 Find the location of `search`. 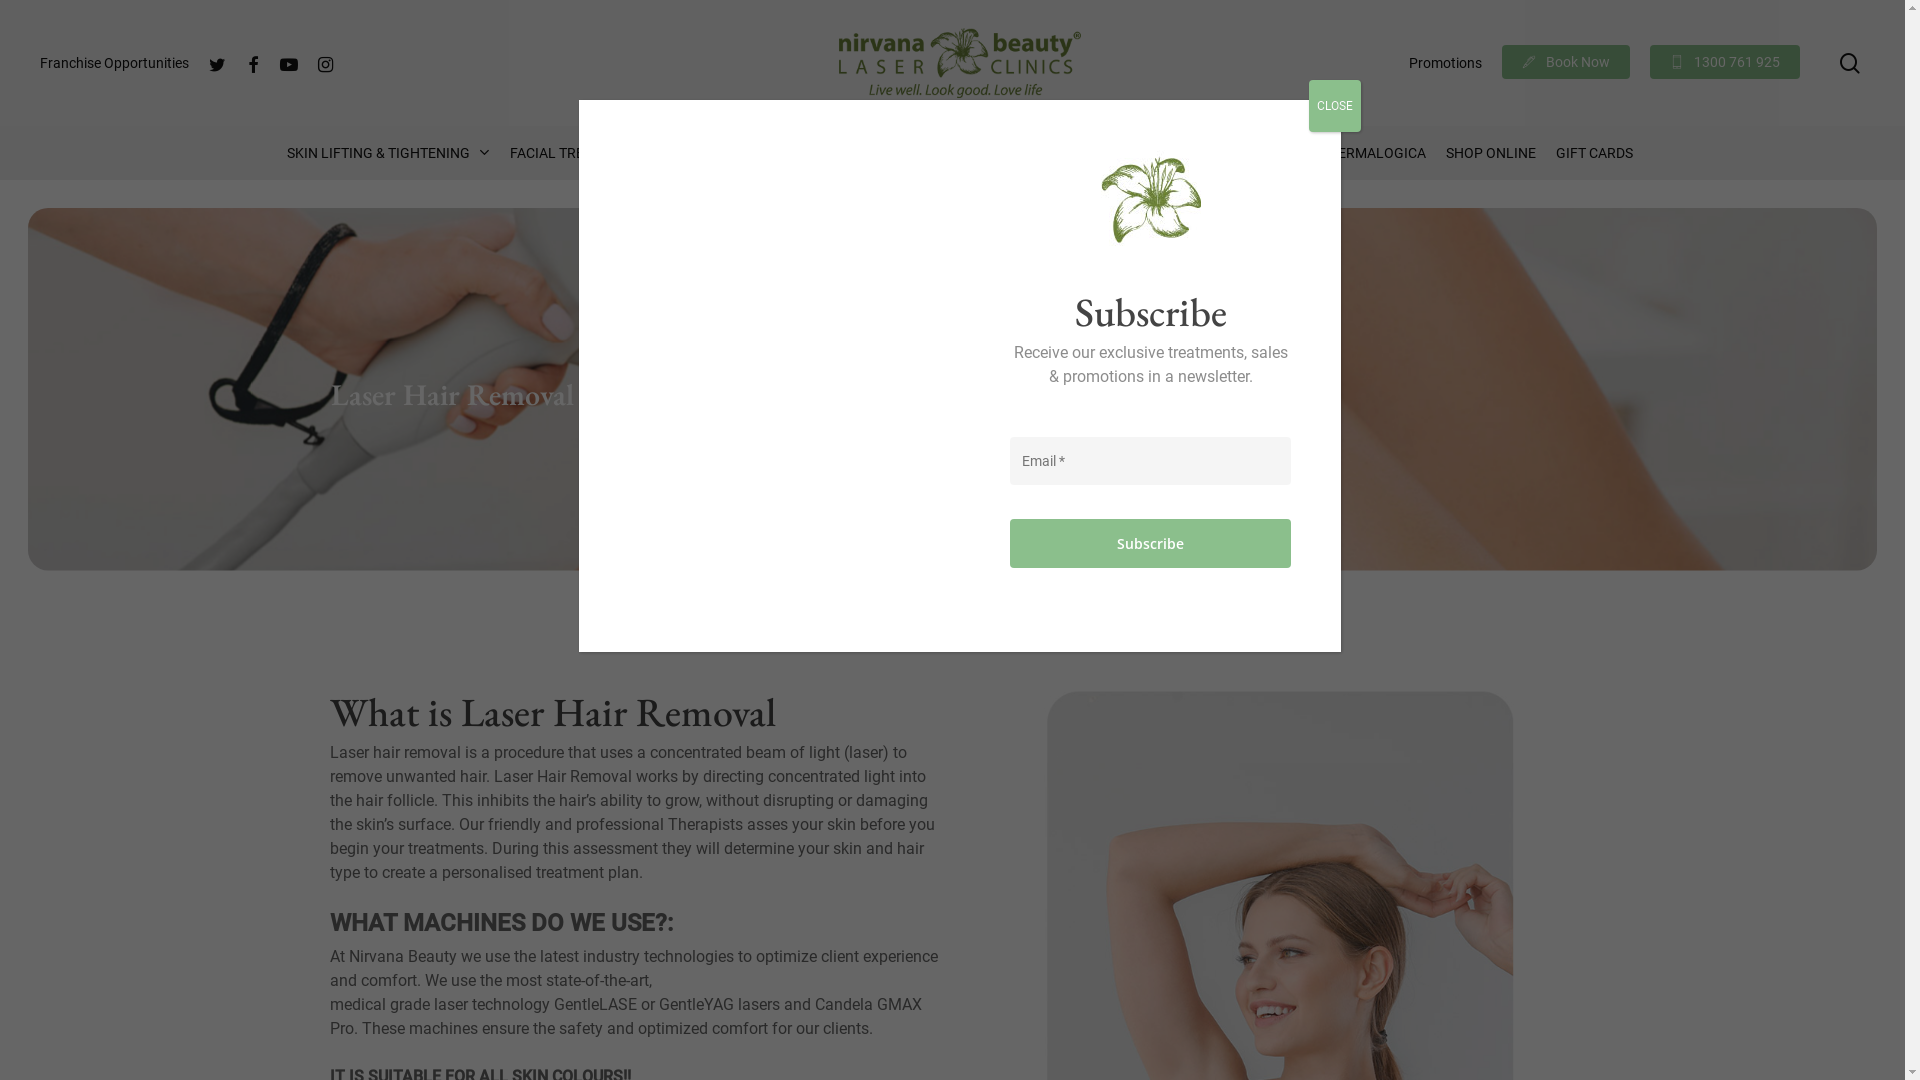

search is located at coordinates (1850, 62).